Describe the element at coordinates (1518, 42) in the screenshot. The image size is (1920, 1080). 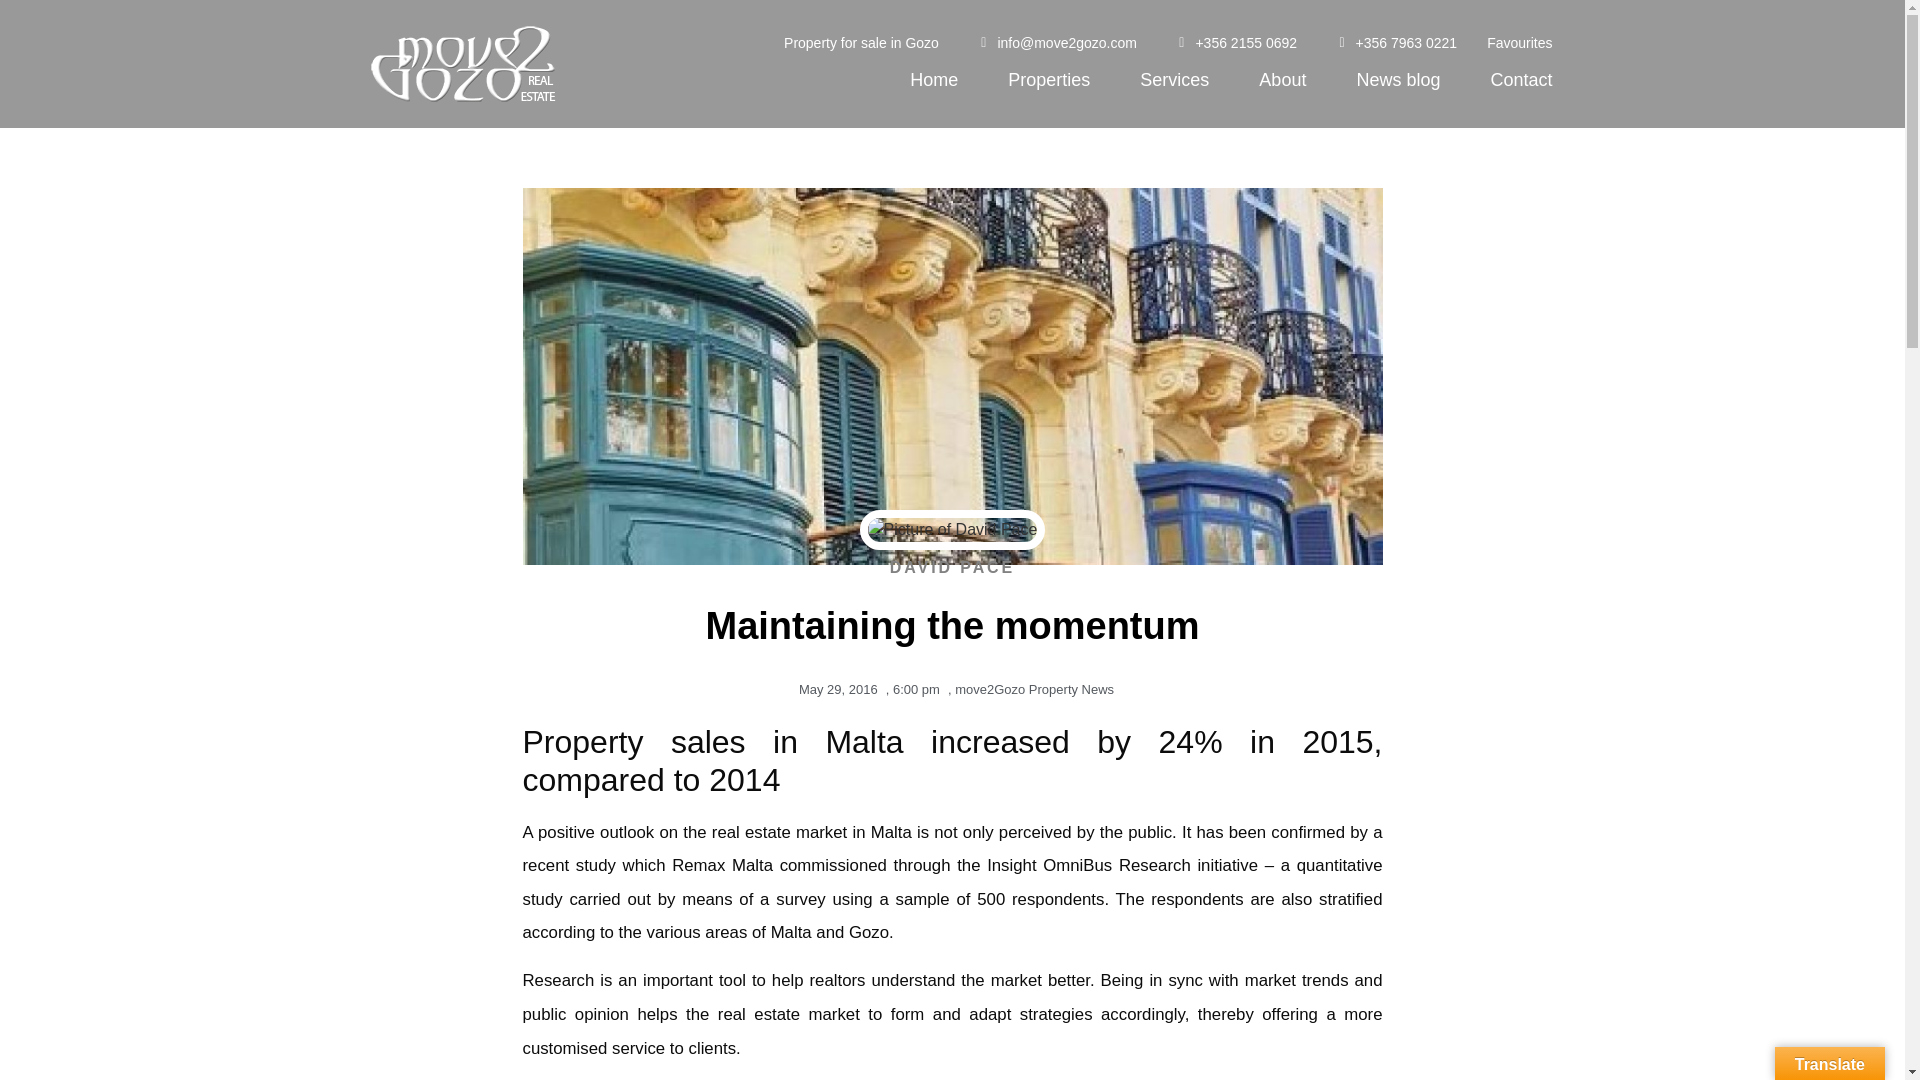
I see `Favourites` at that location.